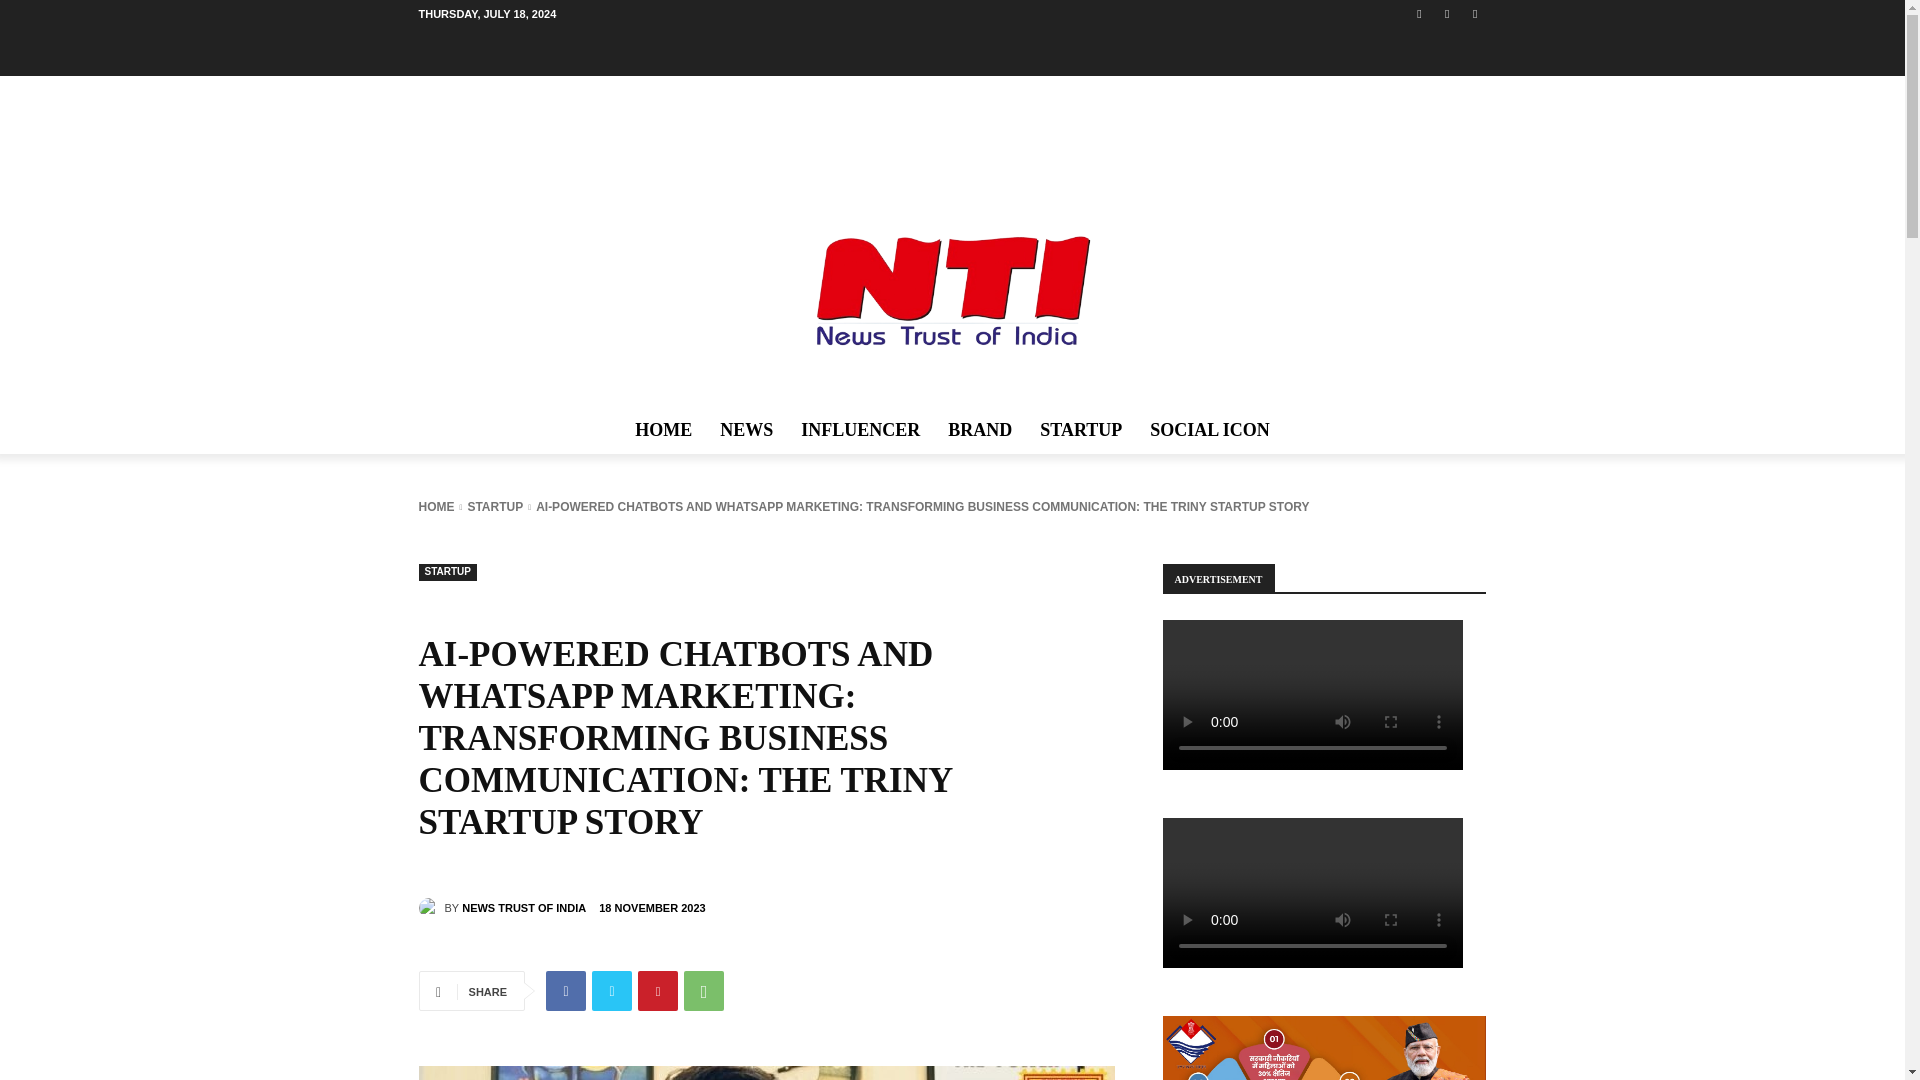 The image size is (1920, 1080). Describe the element at coordinates (565, 990) in the screenshot. I see `Facebook` at that location.